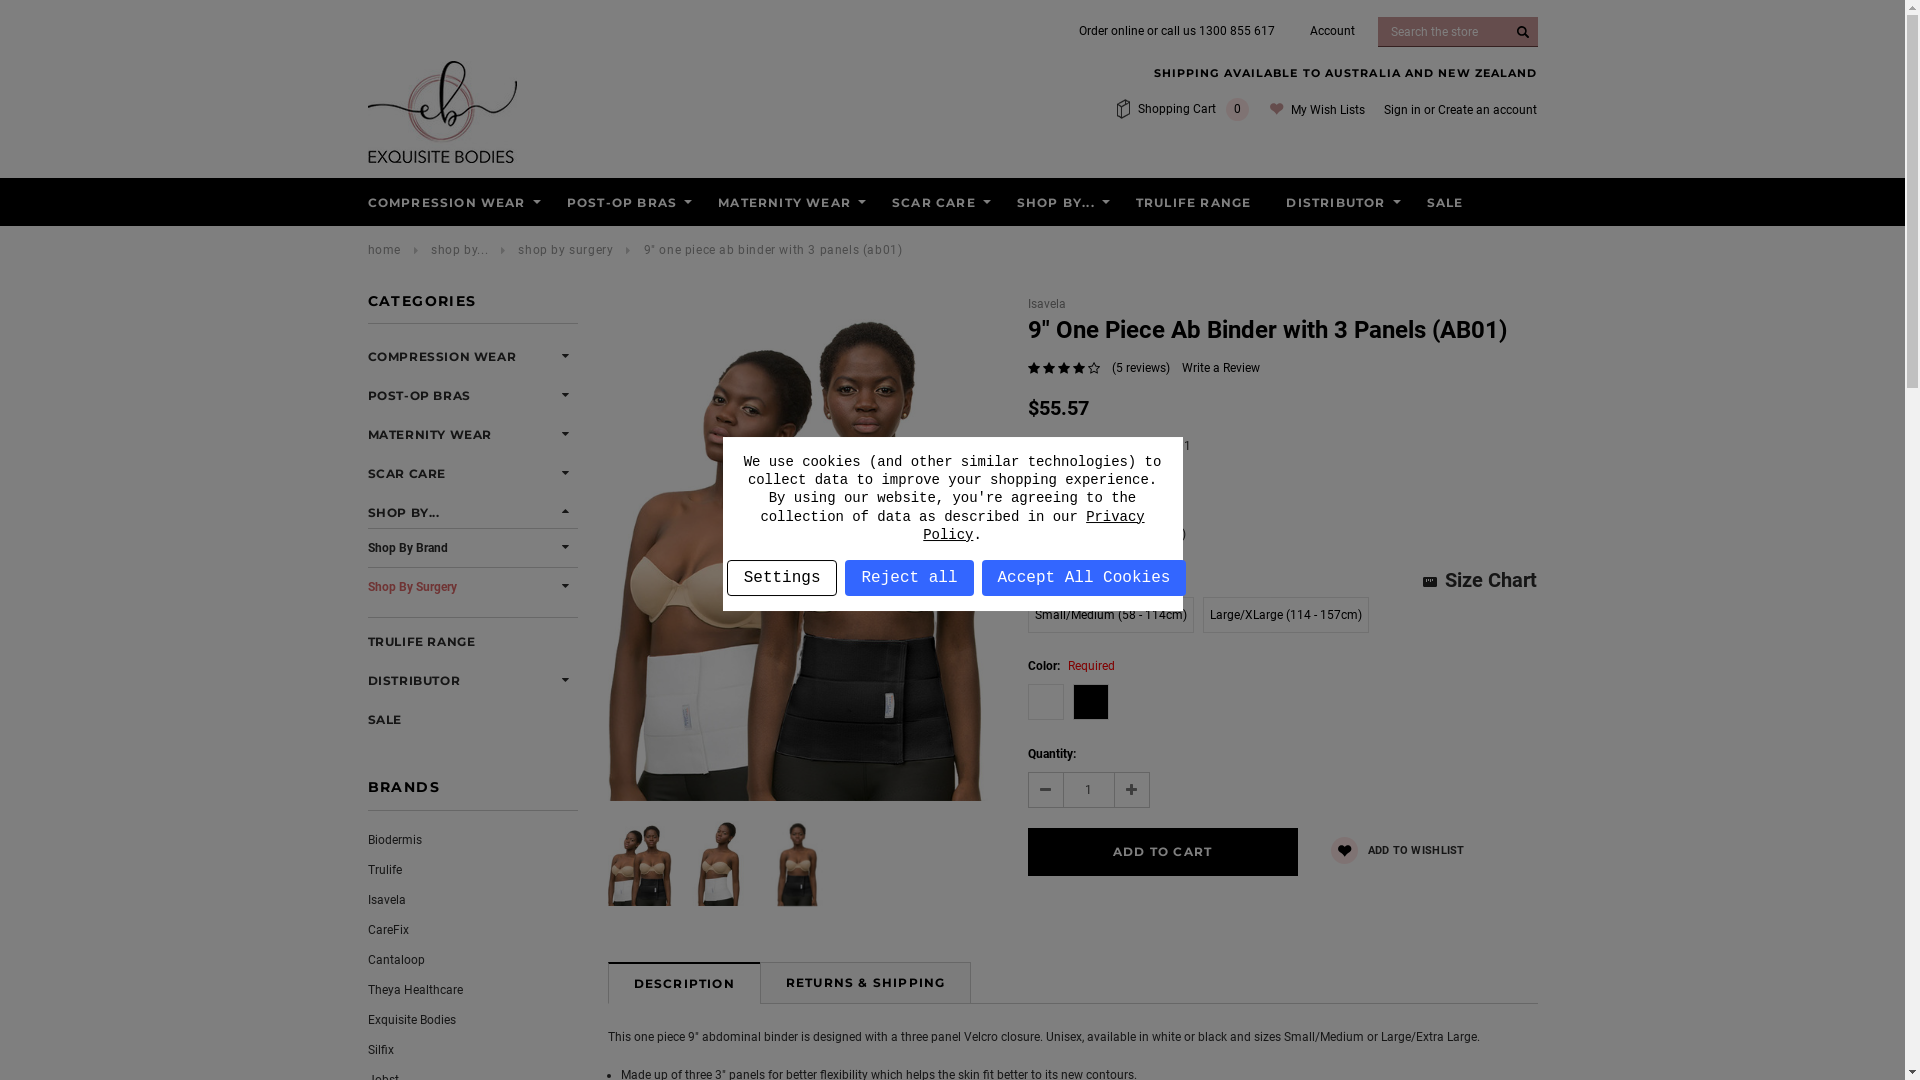 The height and width of the screenshot is (1080, 1920). I want to click on Increase Quantity:, so click(1132, 790).